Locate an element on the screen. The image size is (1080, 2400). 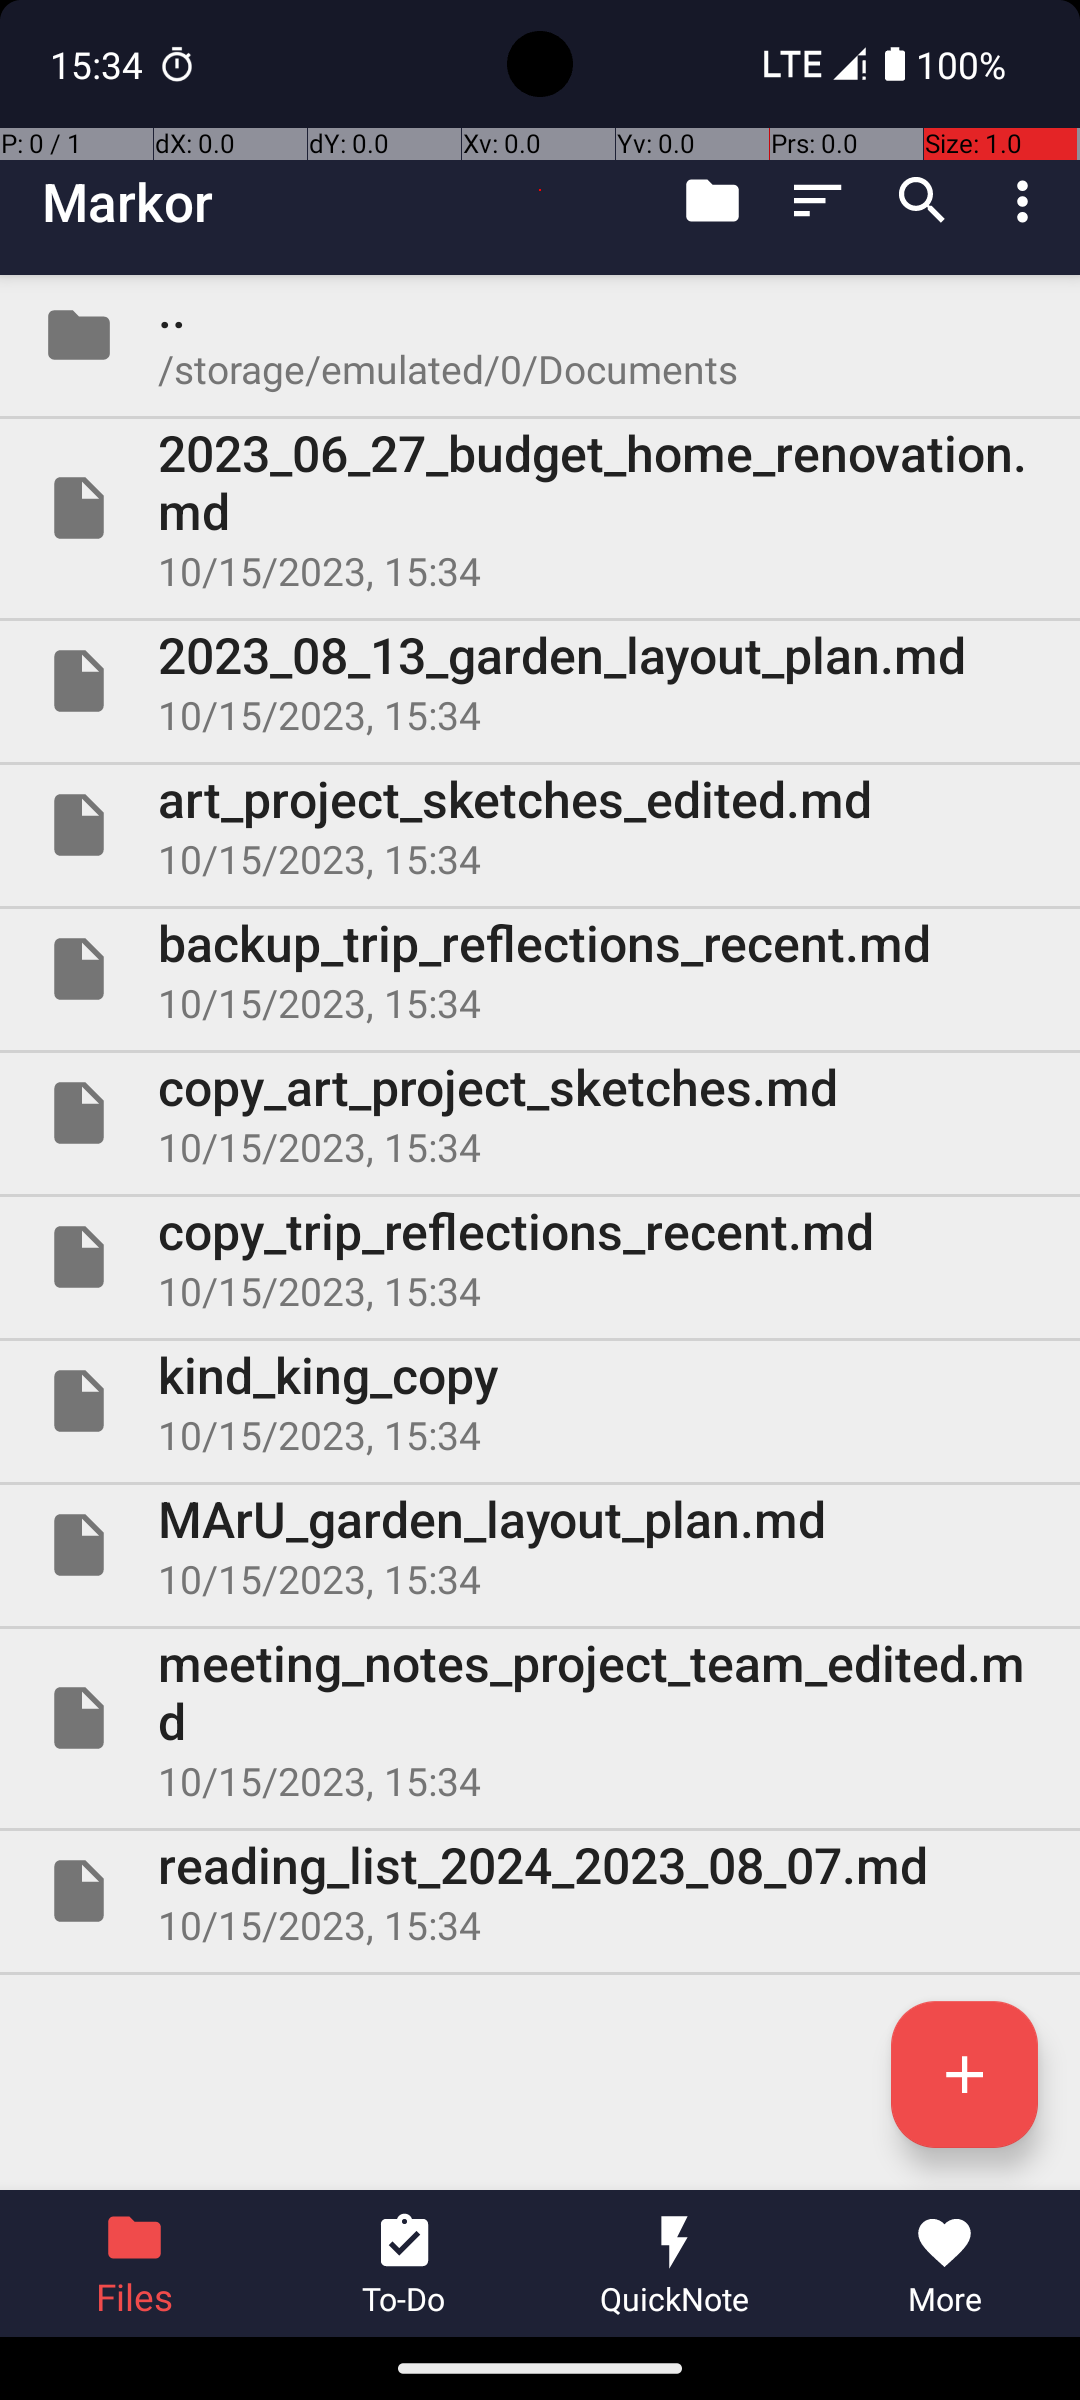
File art_project_sketches_edited.md  is located at coordinates (540, 825).